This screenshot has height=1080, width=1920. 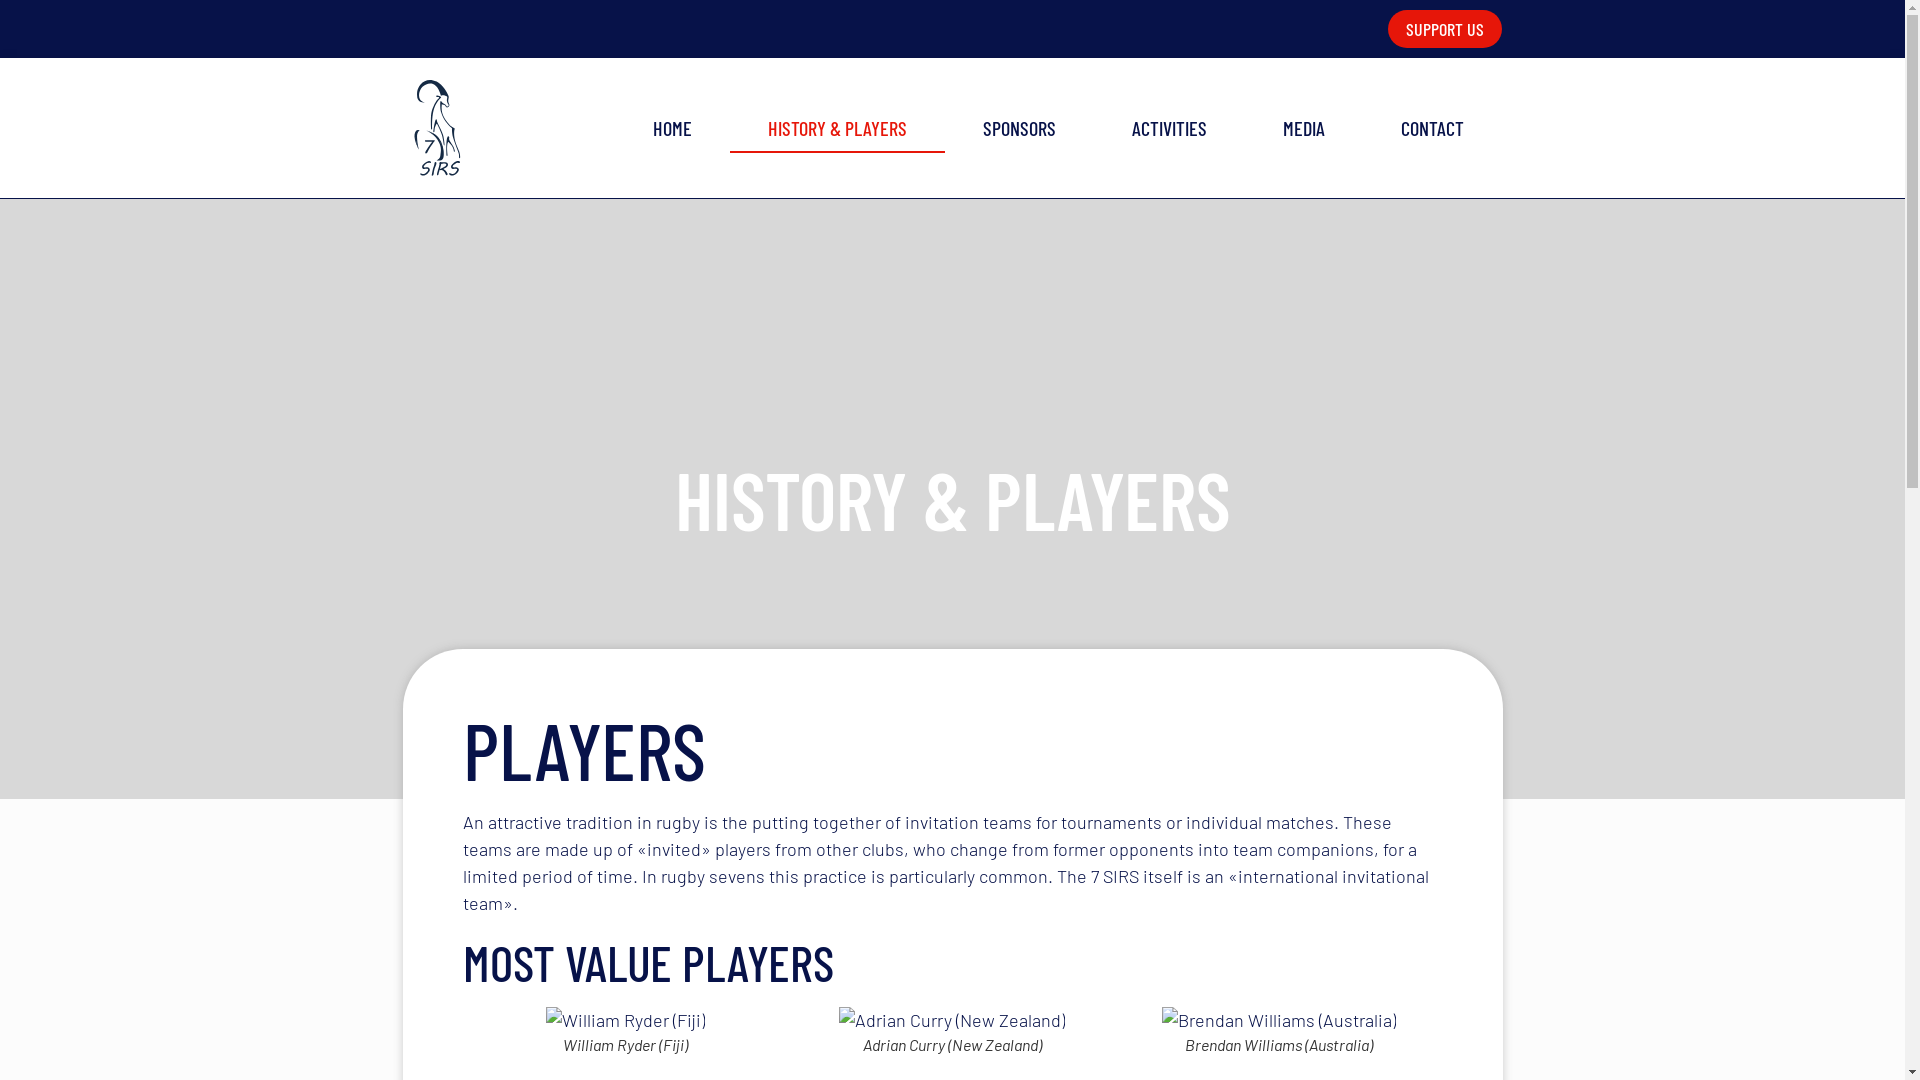 What do you see at coordinates (838, 128) in the screenshot?
I see `HISTORY & PLAYERS` at bounding box center [838, 128].